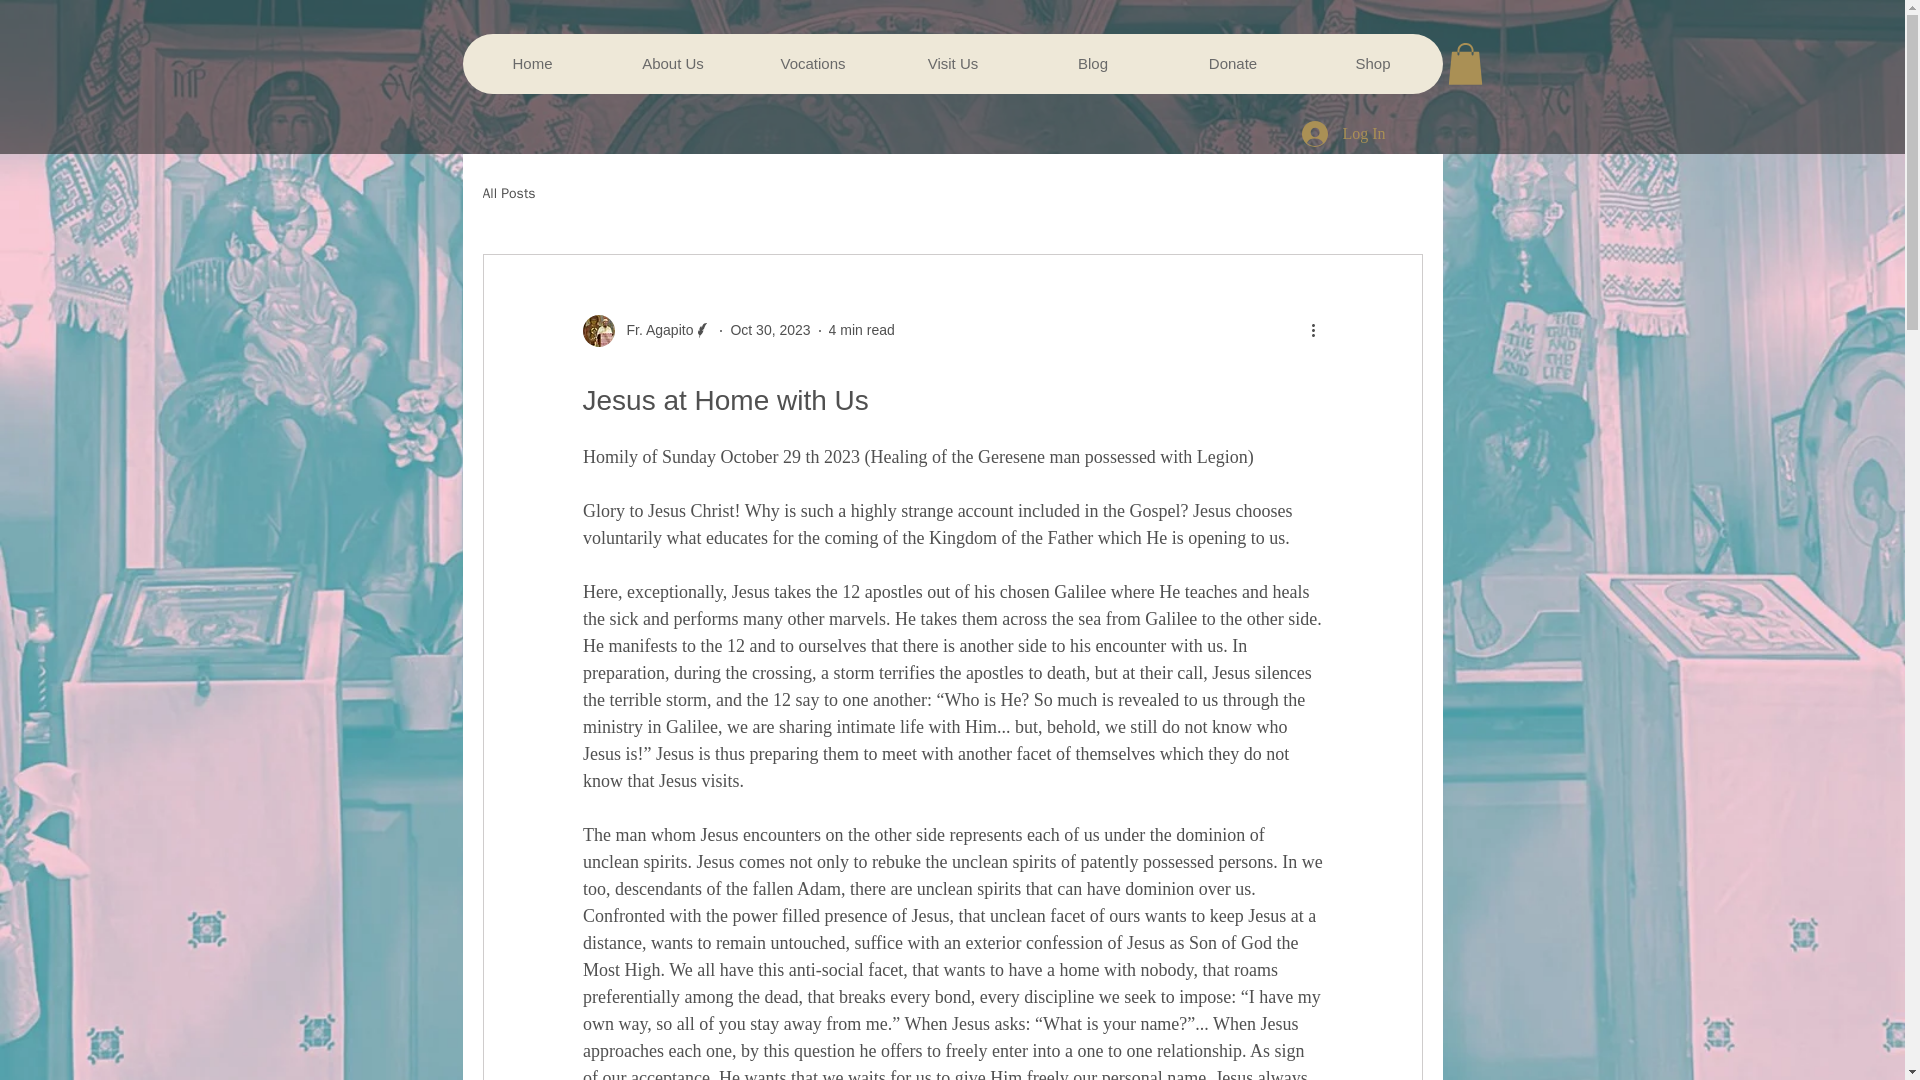 The image size is (1920, 1080). I want to click on Fr. Agapito, so click(646, 330).